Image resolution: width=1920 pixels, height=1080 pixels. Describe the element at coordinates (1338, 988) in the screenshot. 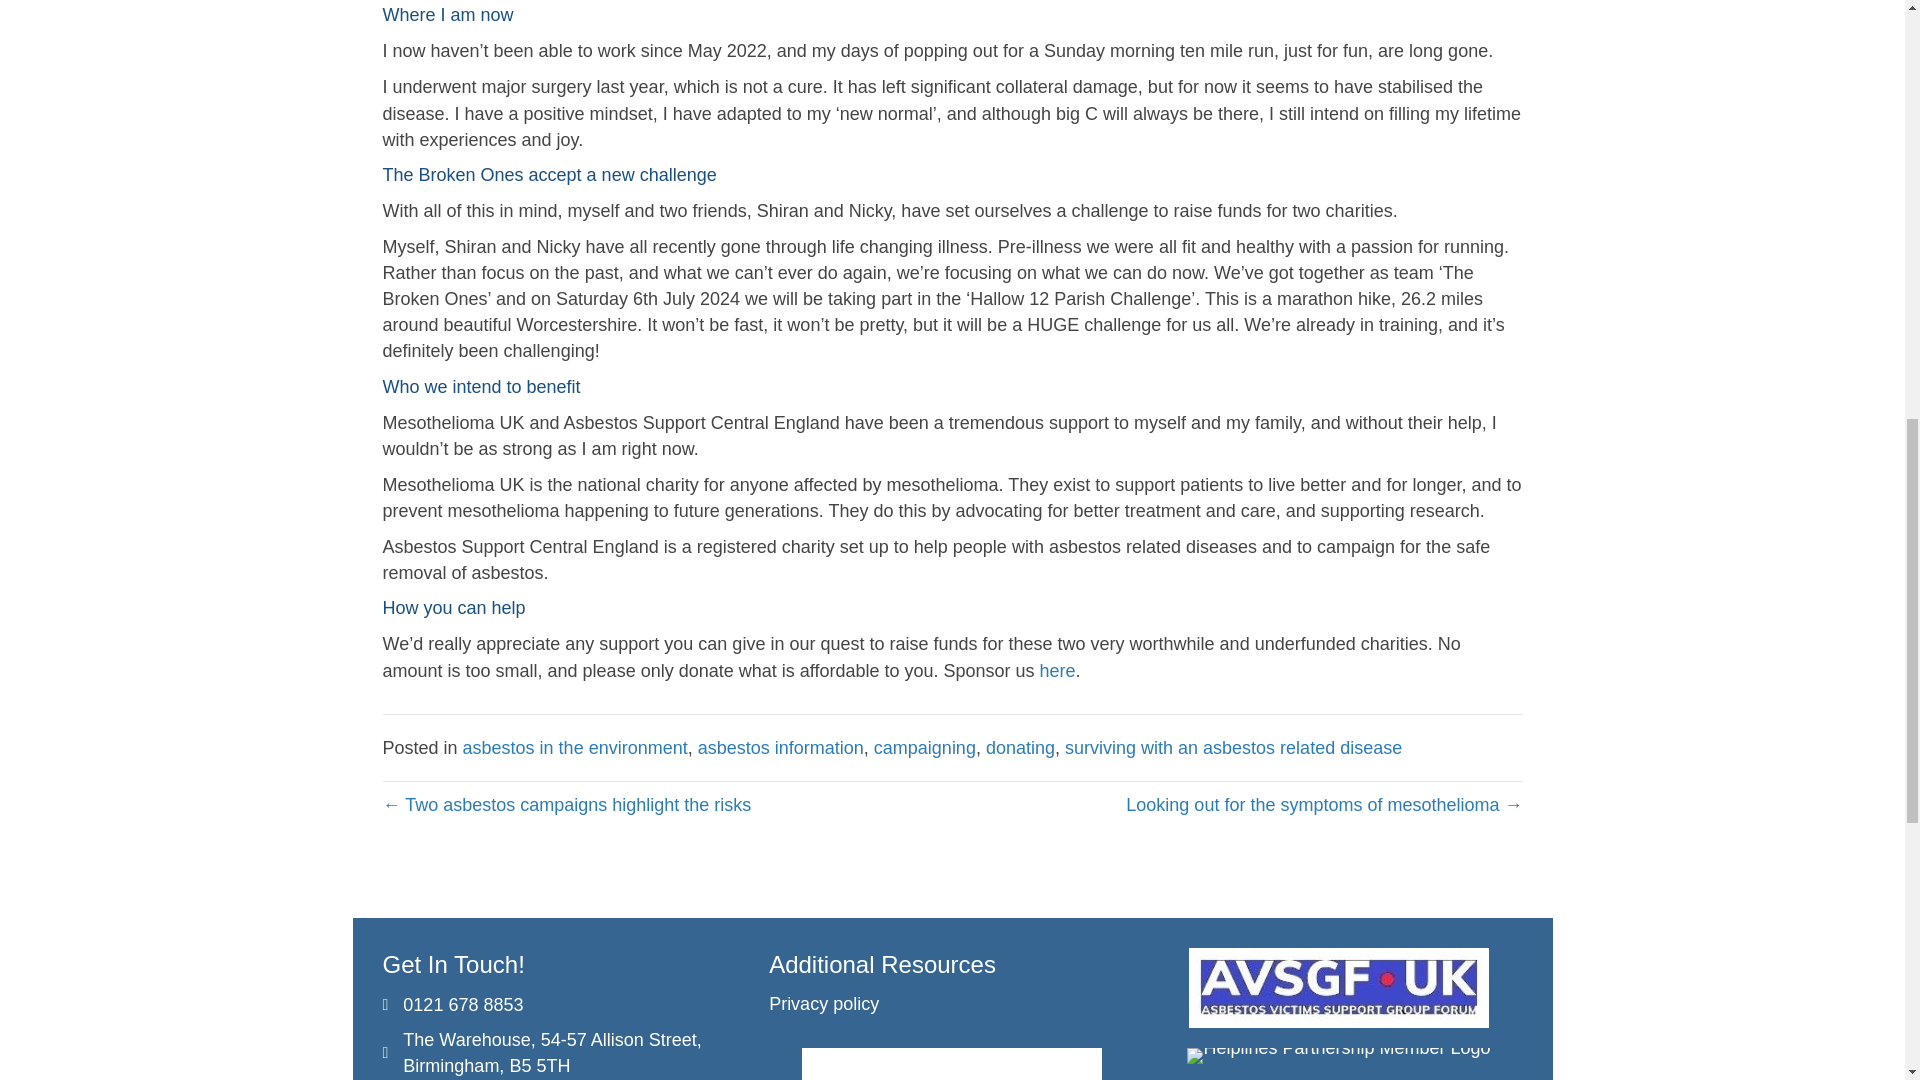

I see `AVSGF Logo` at that location.